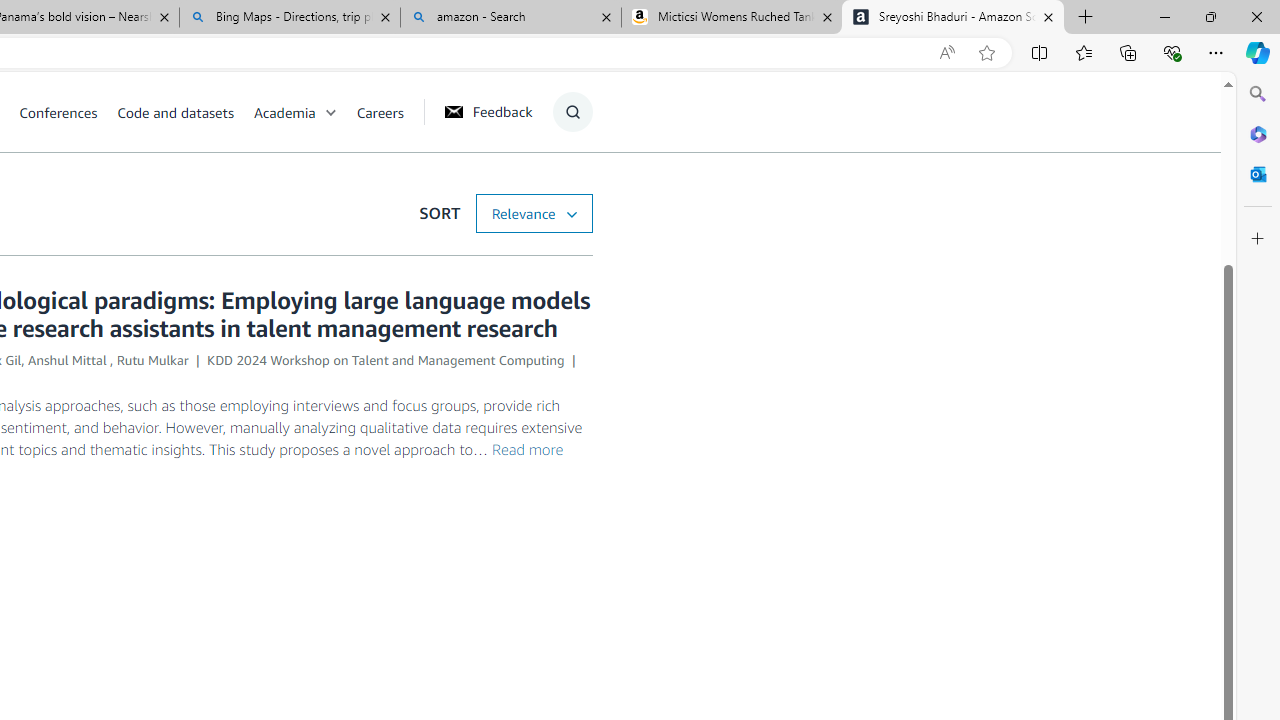 The height and width of the screenshot is (720, 1280). What do you see at coordinates (572, 112) in the screenshot?
I see `Show Search Form` at bounding box center [572, 112].